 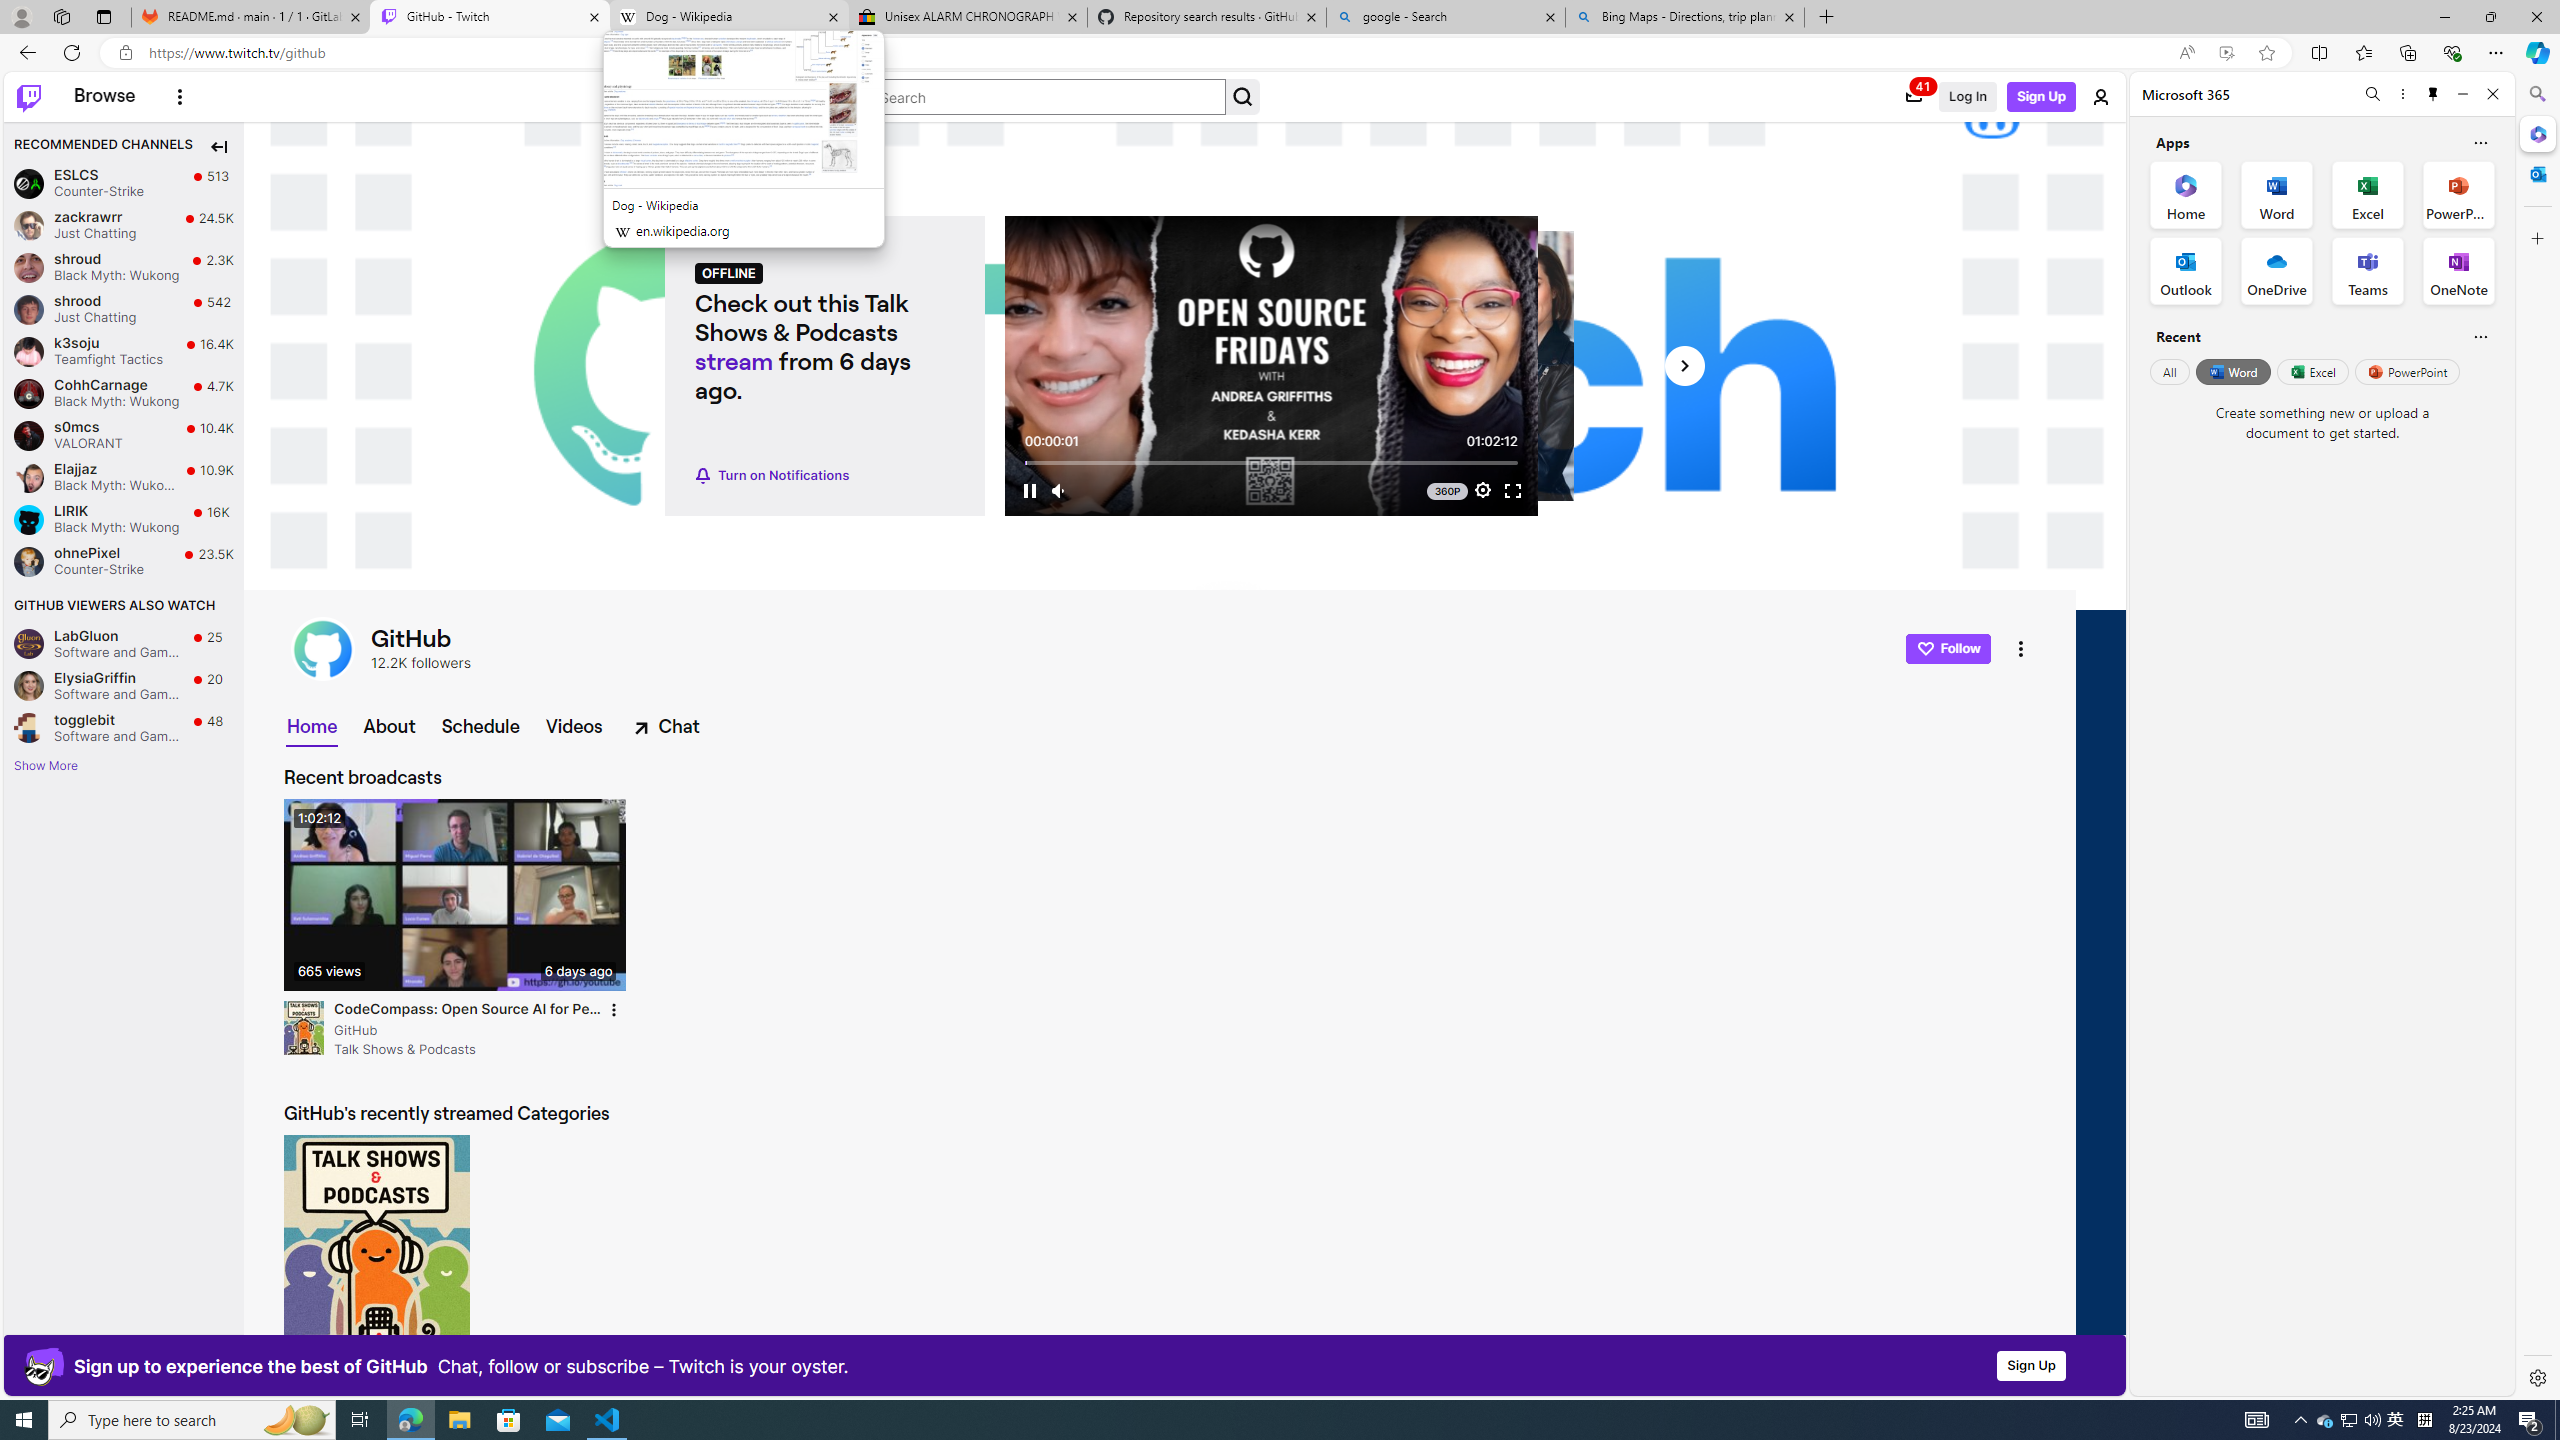 What do you see at coordinates (304, 1027) in the screenshot?
I see `Talk Shows & Podcasts` at bounding box center [304, 1027].